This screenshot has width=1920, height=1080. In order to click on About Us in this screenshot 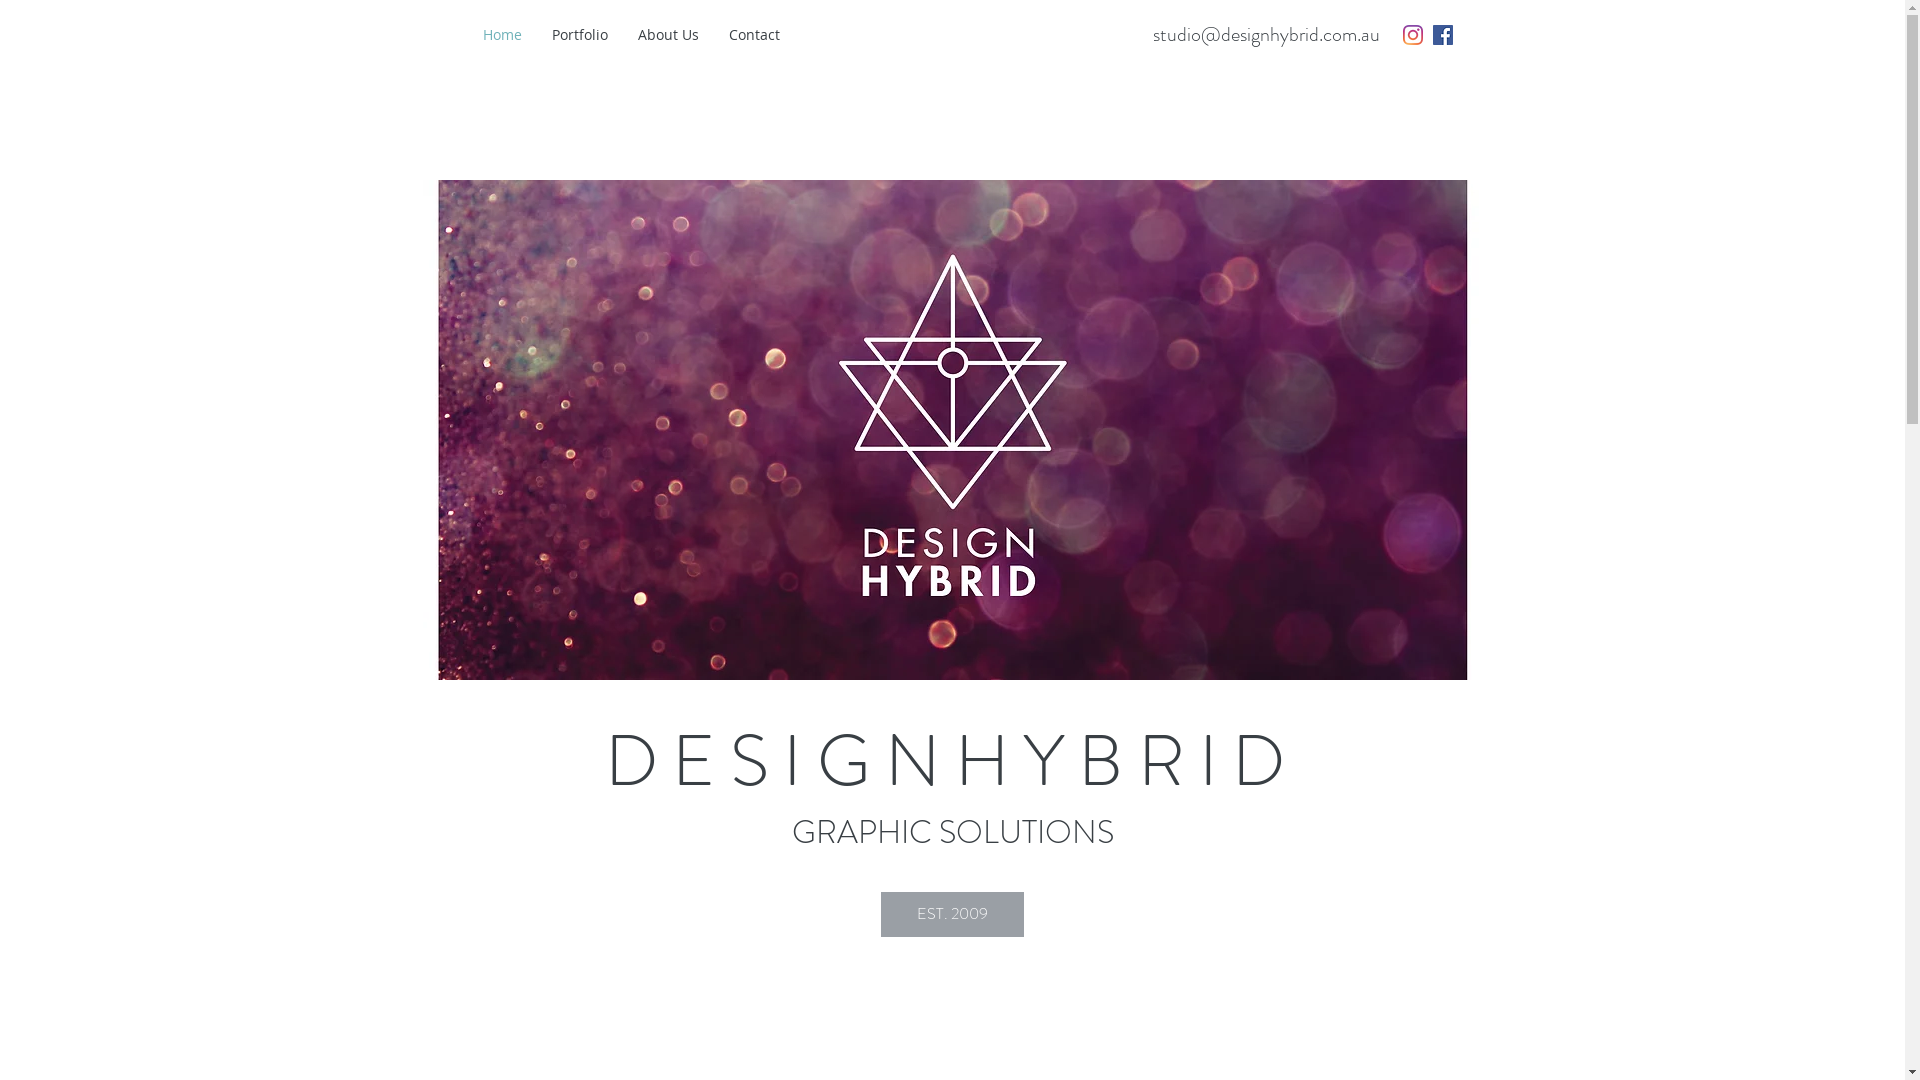, I will do `click(668, 35)`.